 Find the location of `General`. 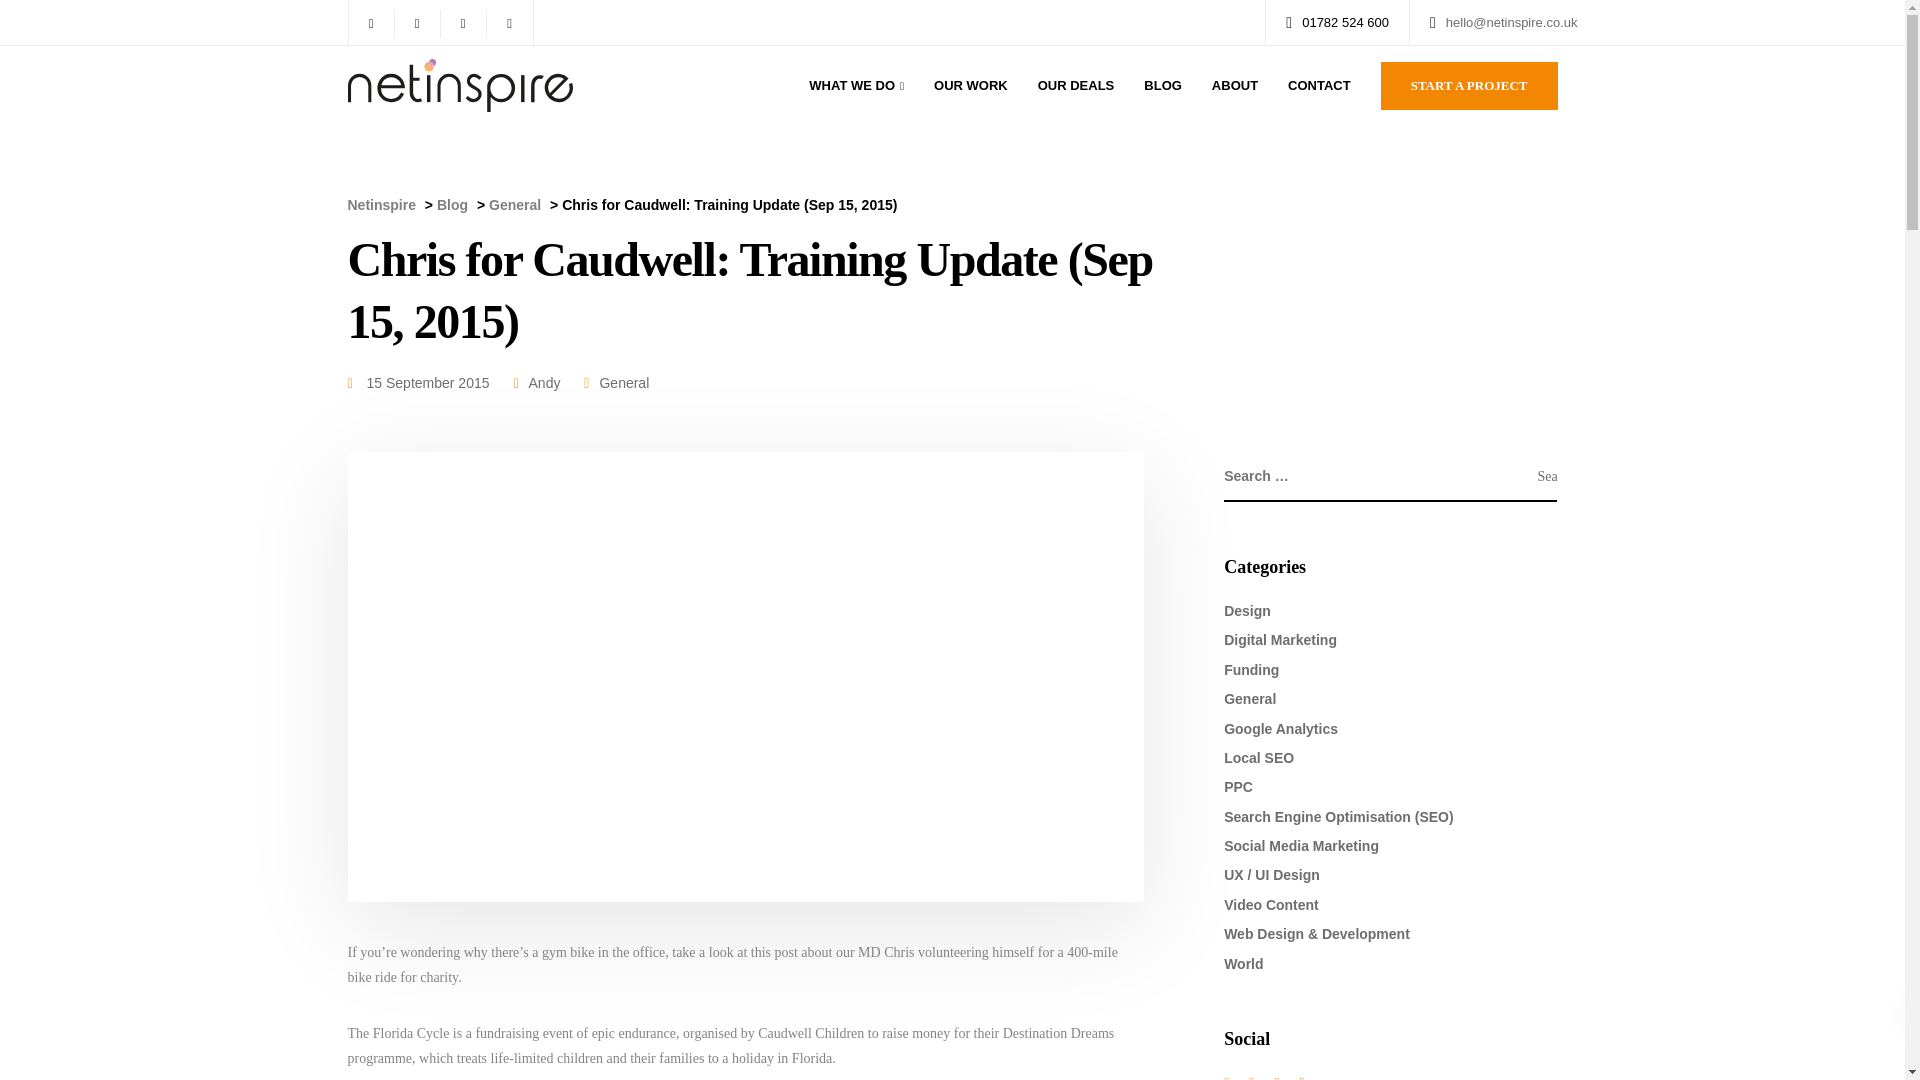

General is located at coordinates (515, 204).